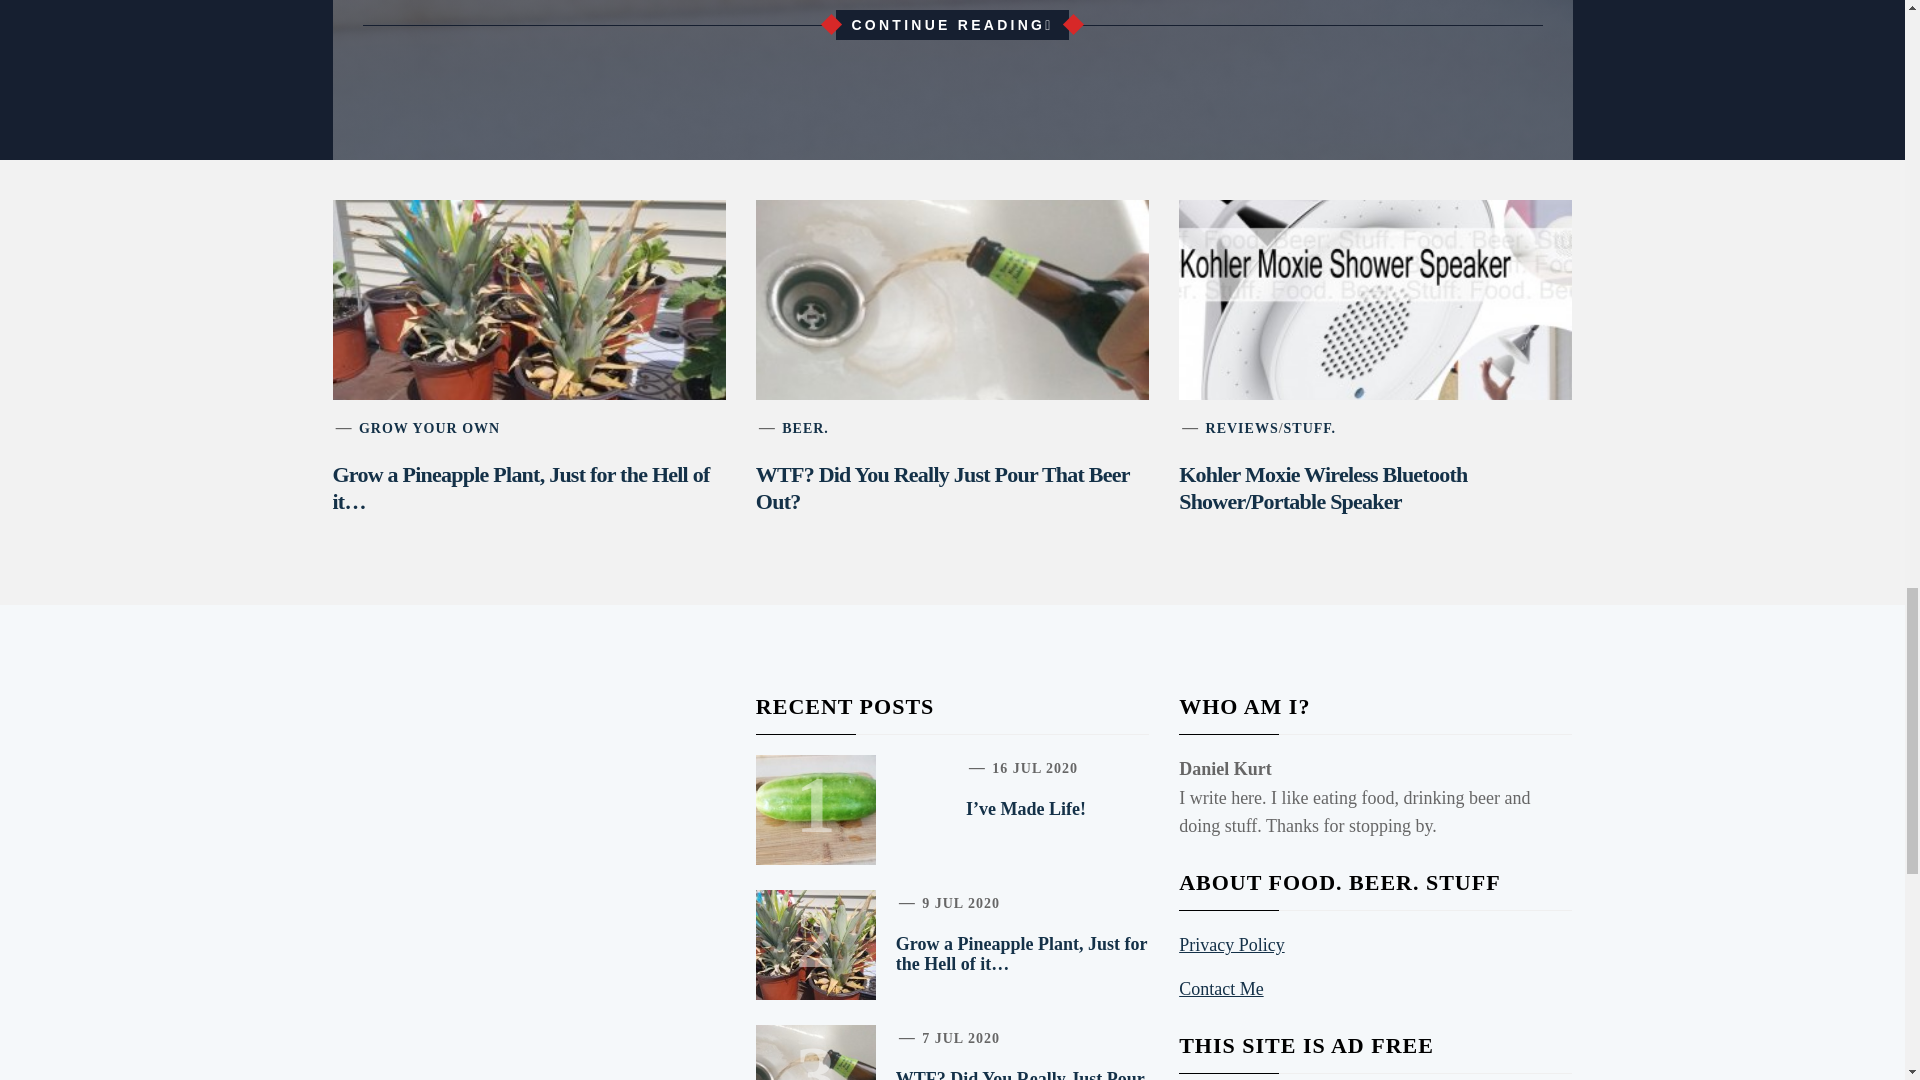  Describe the element at coordinates (943, 488) in the screenshot. I see `WTF? Did You Really Just Pour That Beer Out?` at that location.